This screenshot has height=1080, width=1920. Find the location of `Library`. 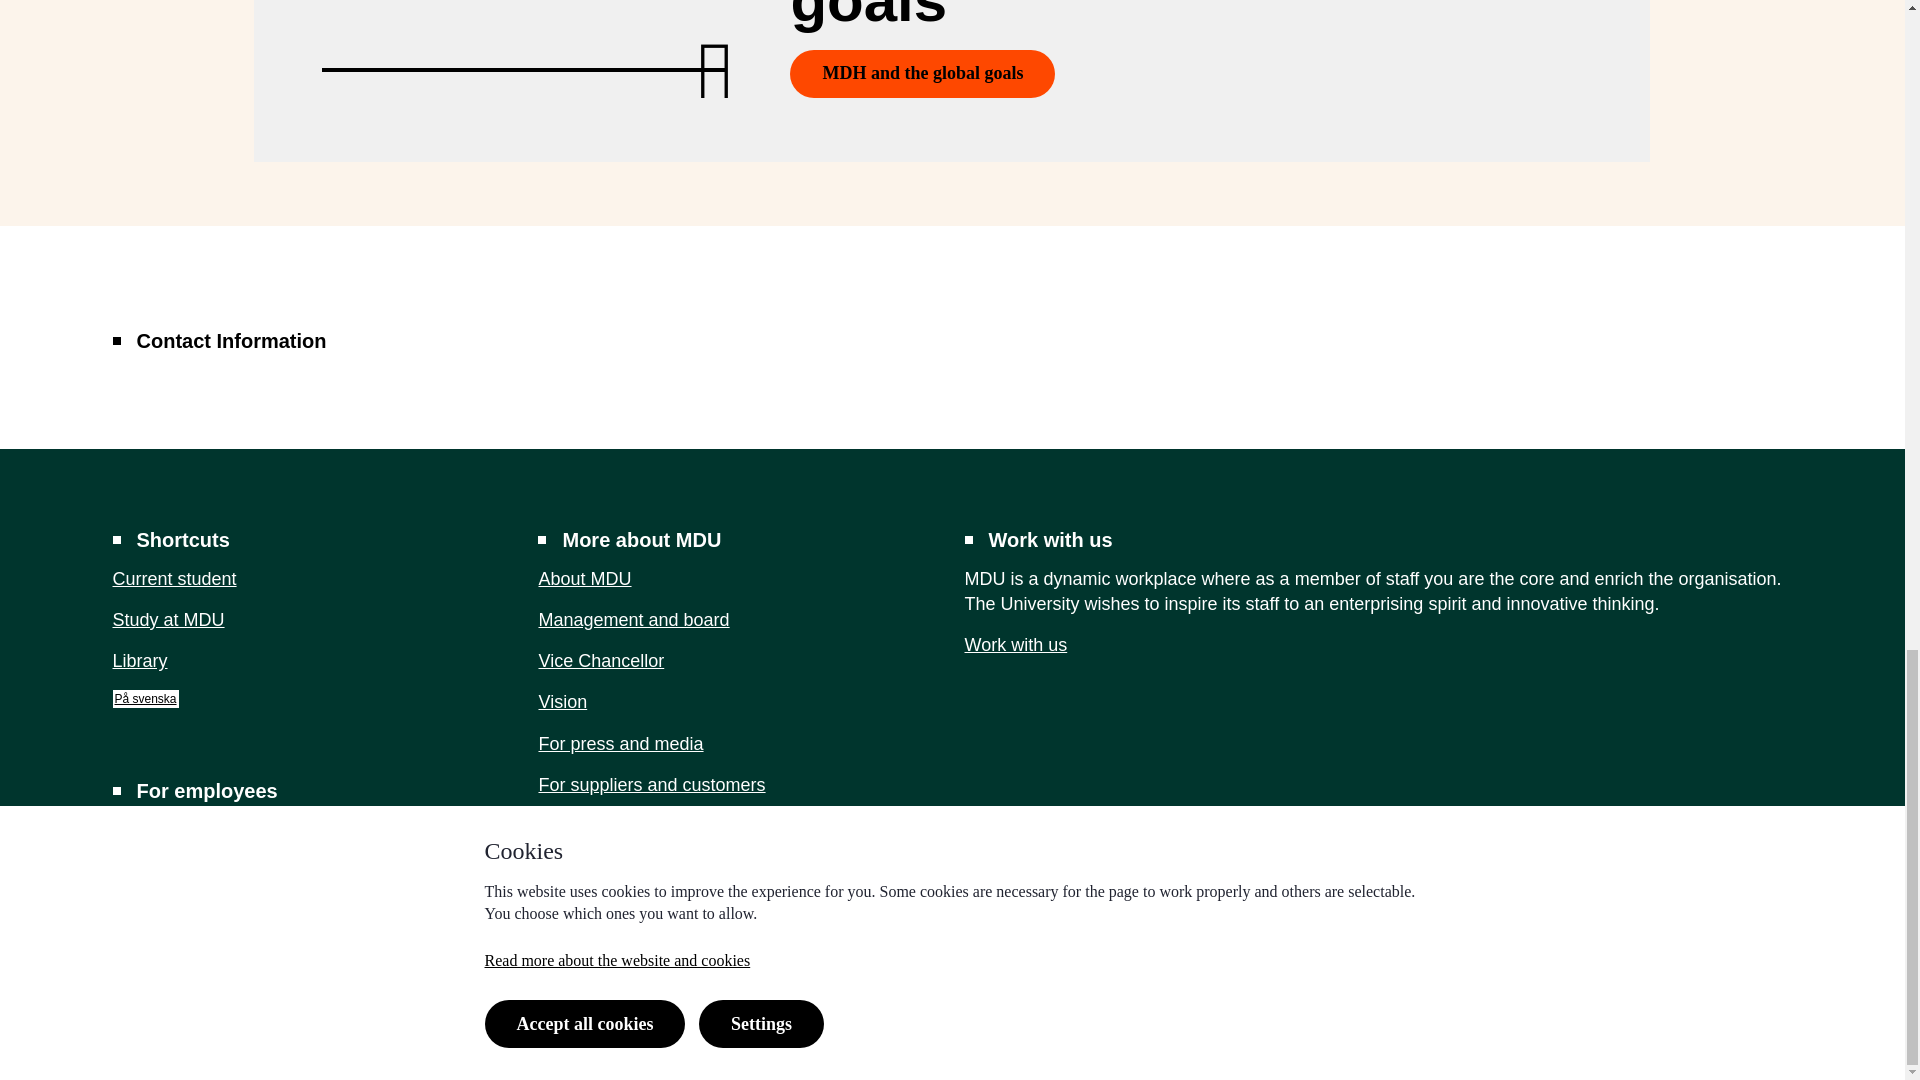

Library is located at coordinates (581, 826).